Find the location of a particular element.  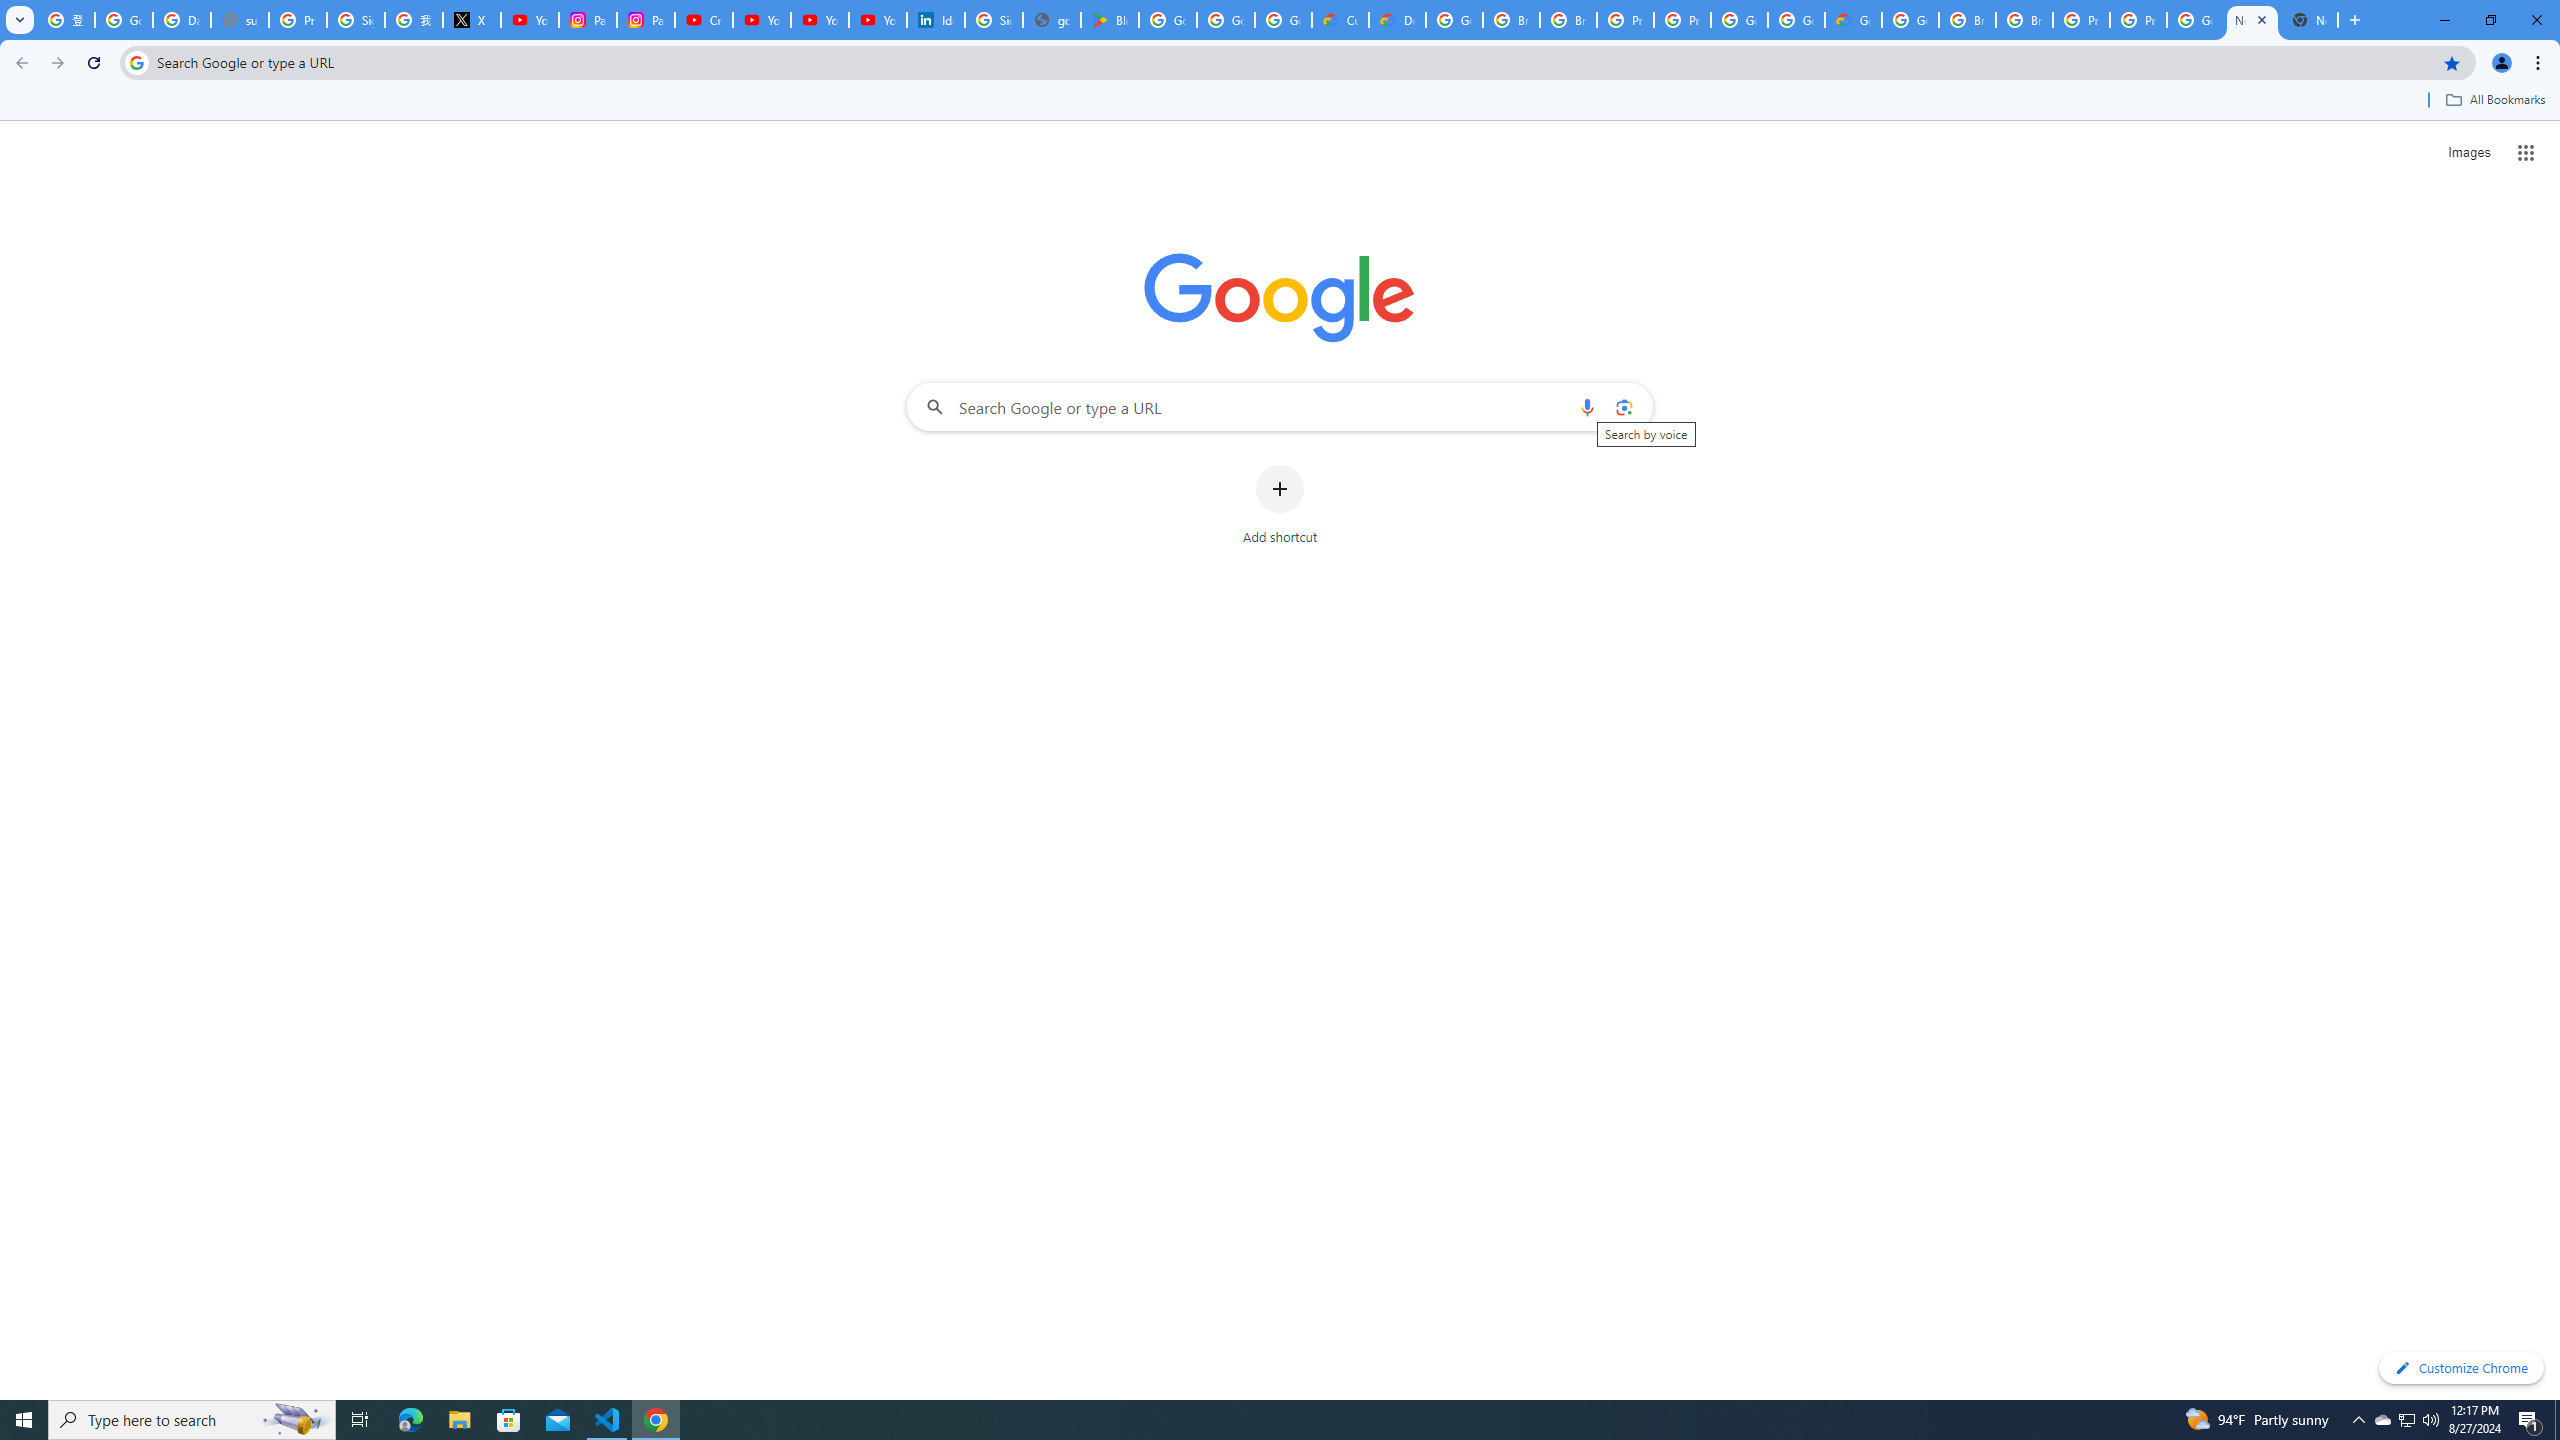

Search by image is located at coordinates (1622, 406).